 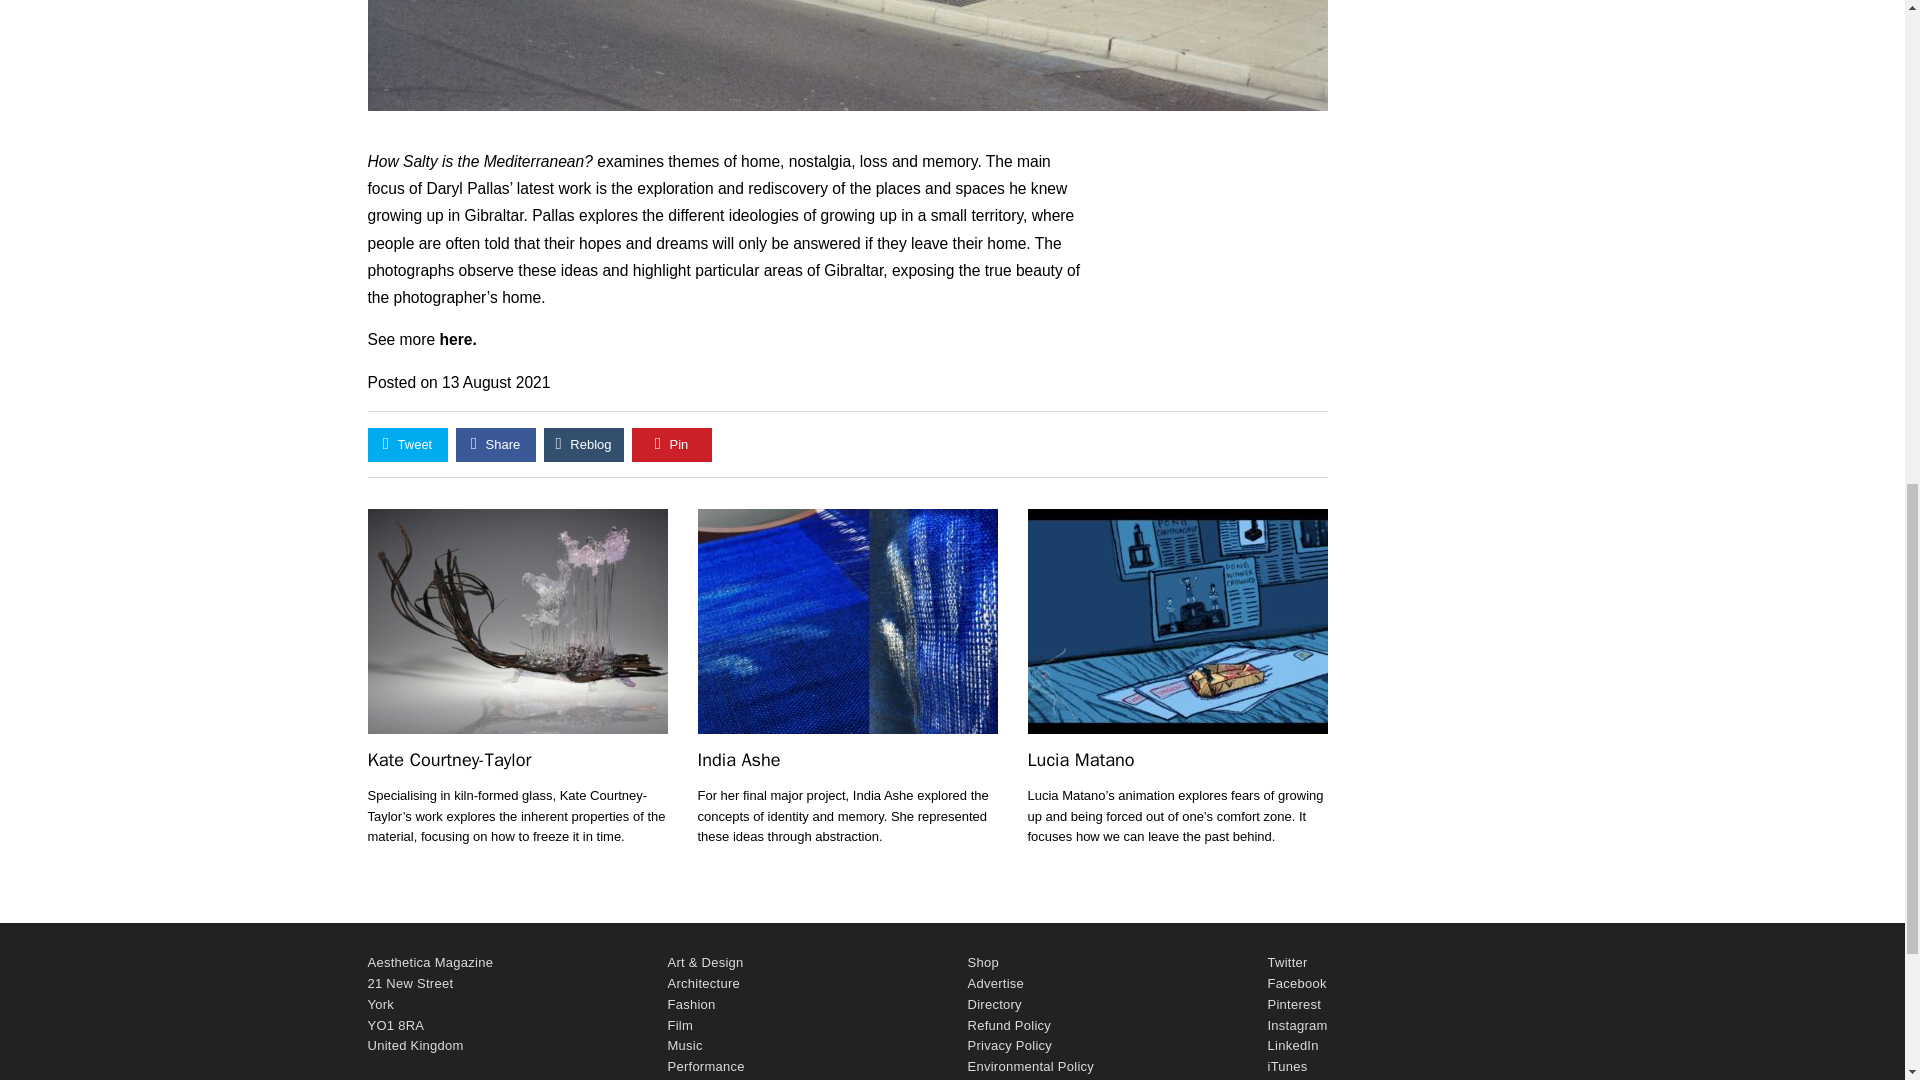 I want to click on Tweet, so click(x=408, y=444).